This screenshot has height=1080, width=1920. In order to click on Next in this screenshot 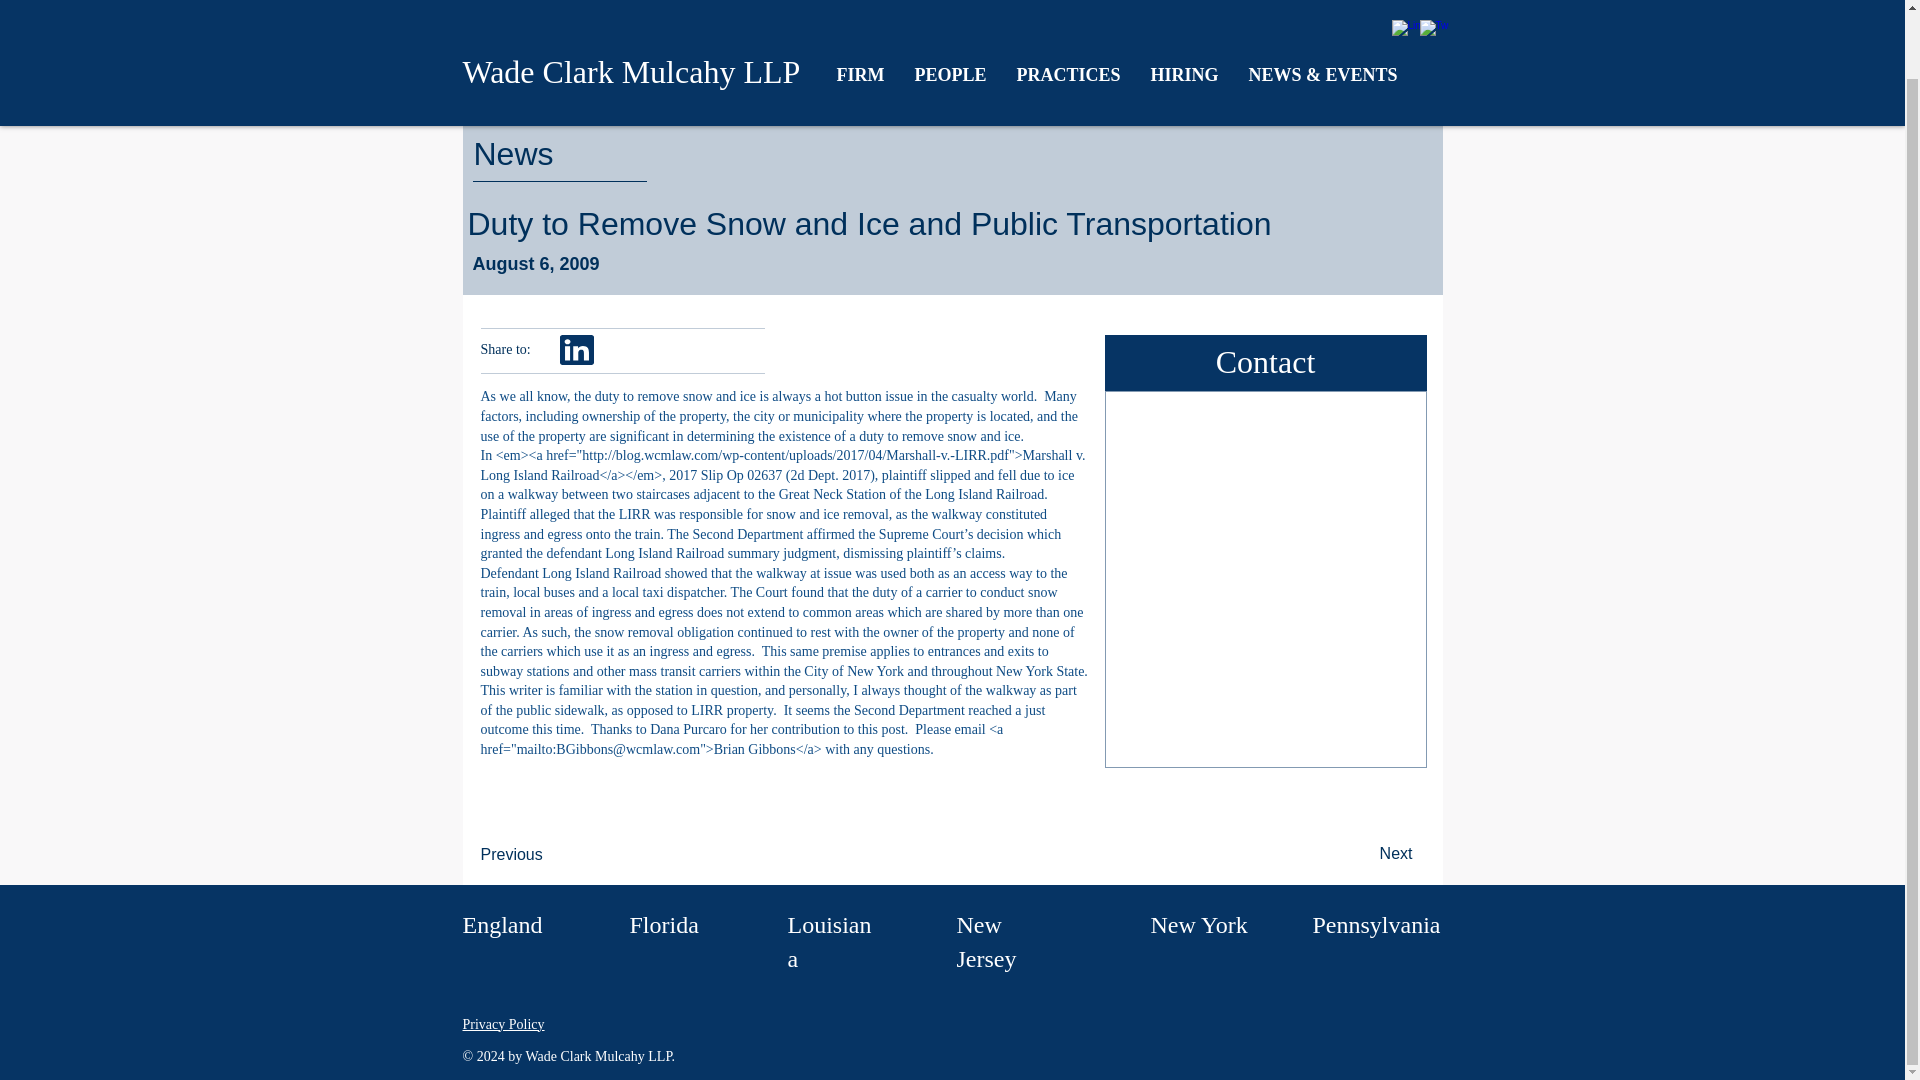, I will do `click(1361, 853)`.